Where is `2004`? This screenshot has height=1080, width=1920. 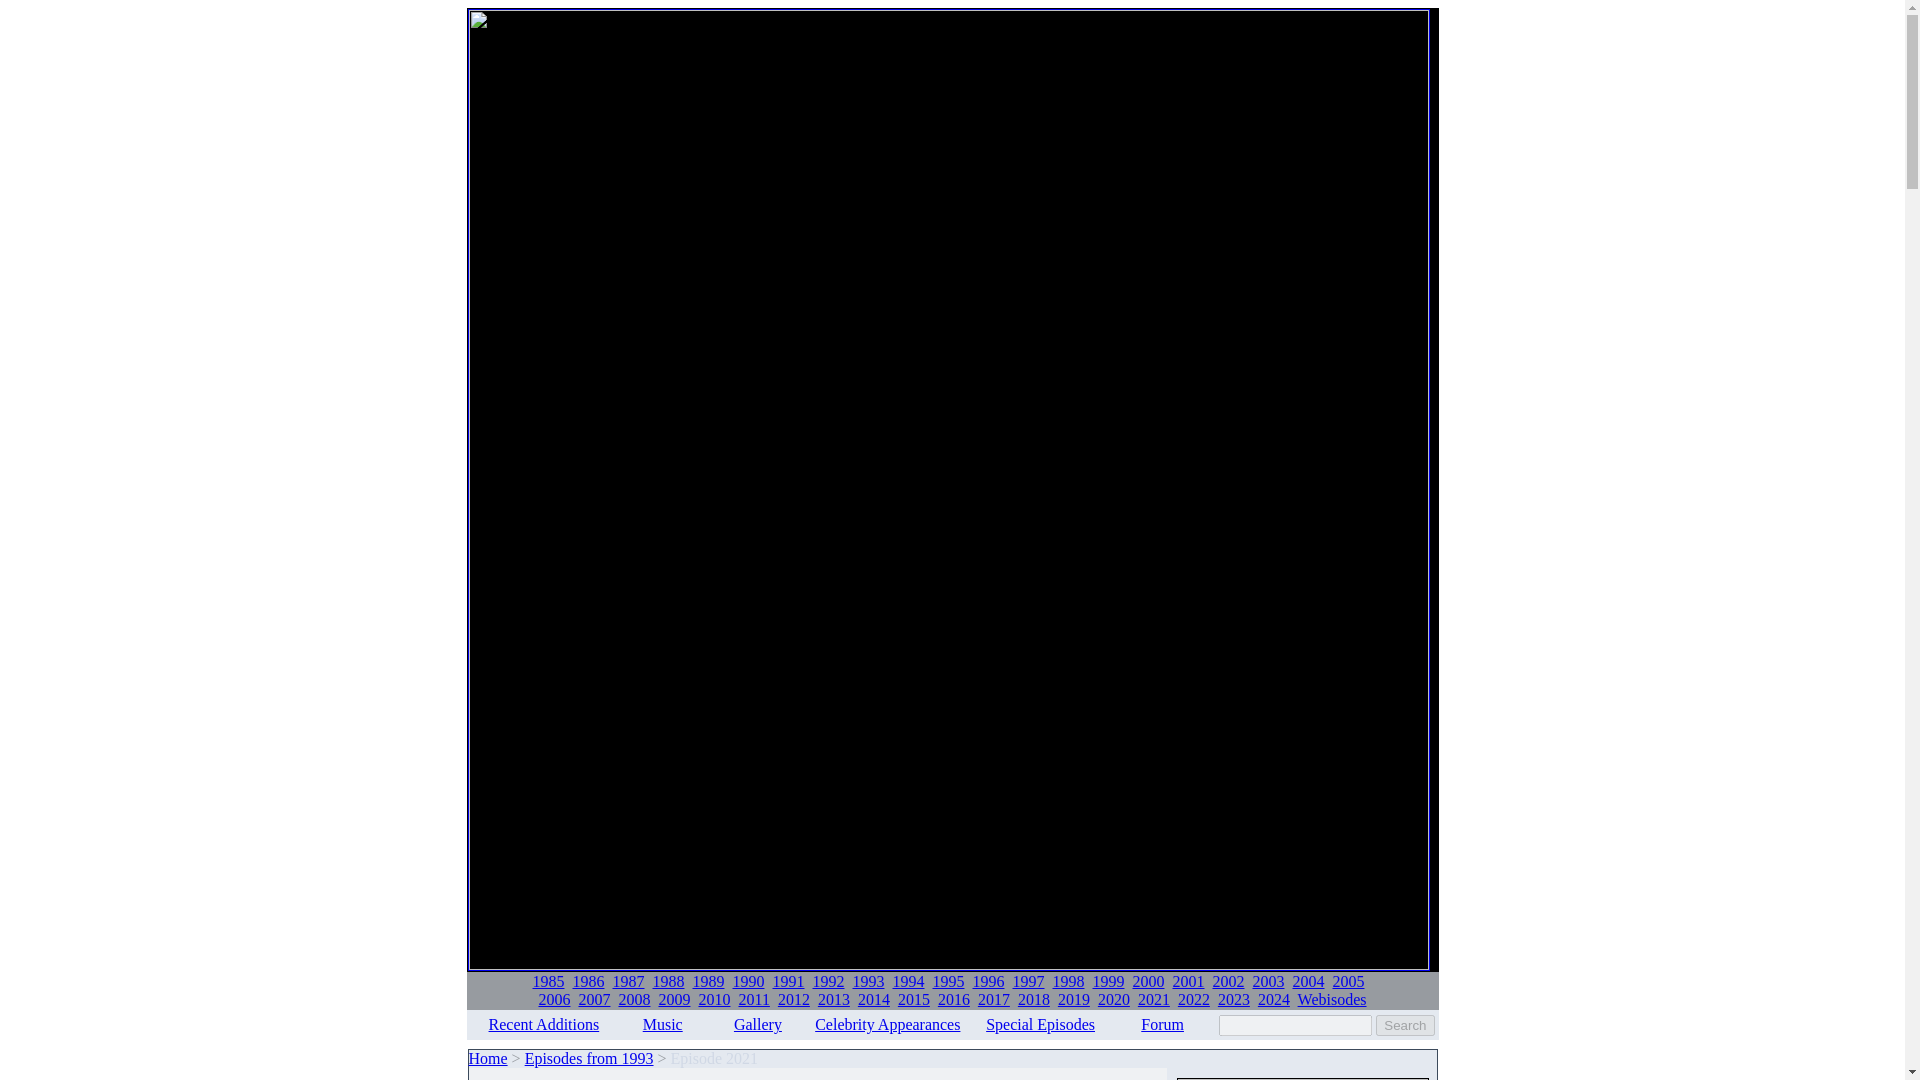 2004 is located at coordinates (1308, 982).